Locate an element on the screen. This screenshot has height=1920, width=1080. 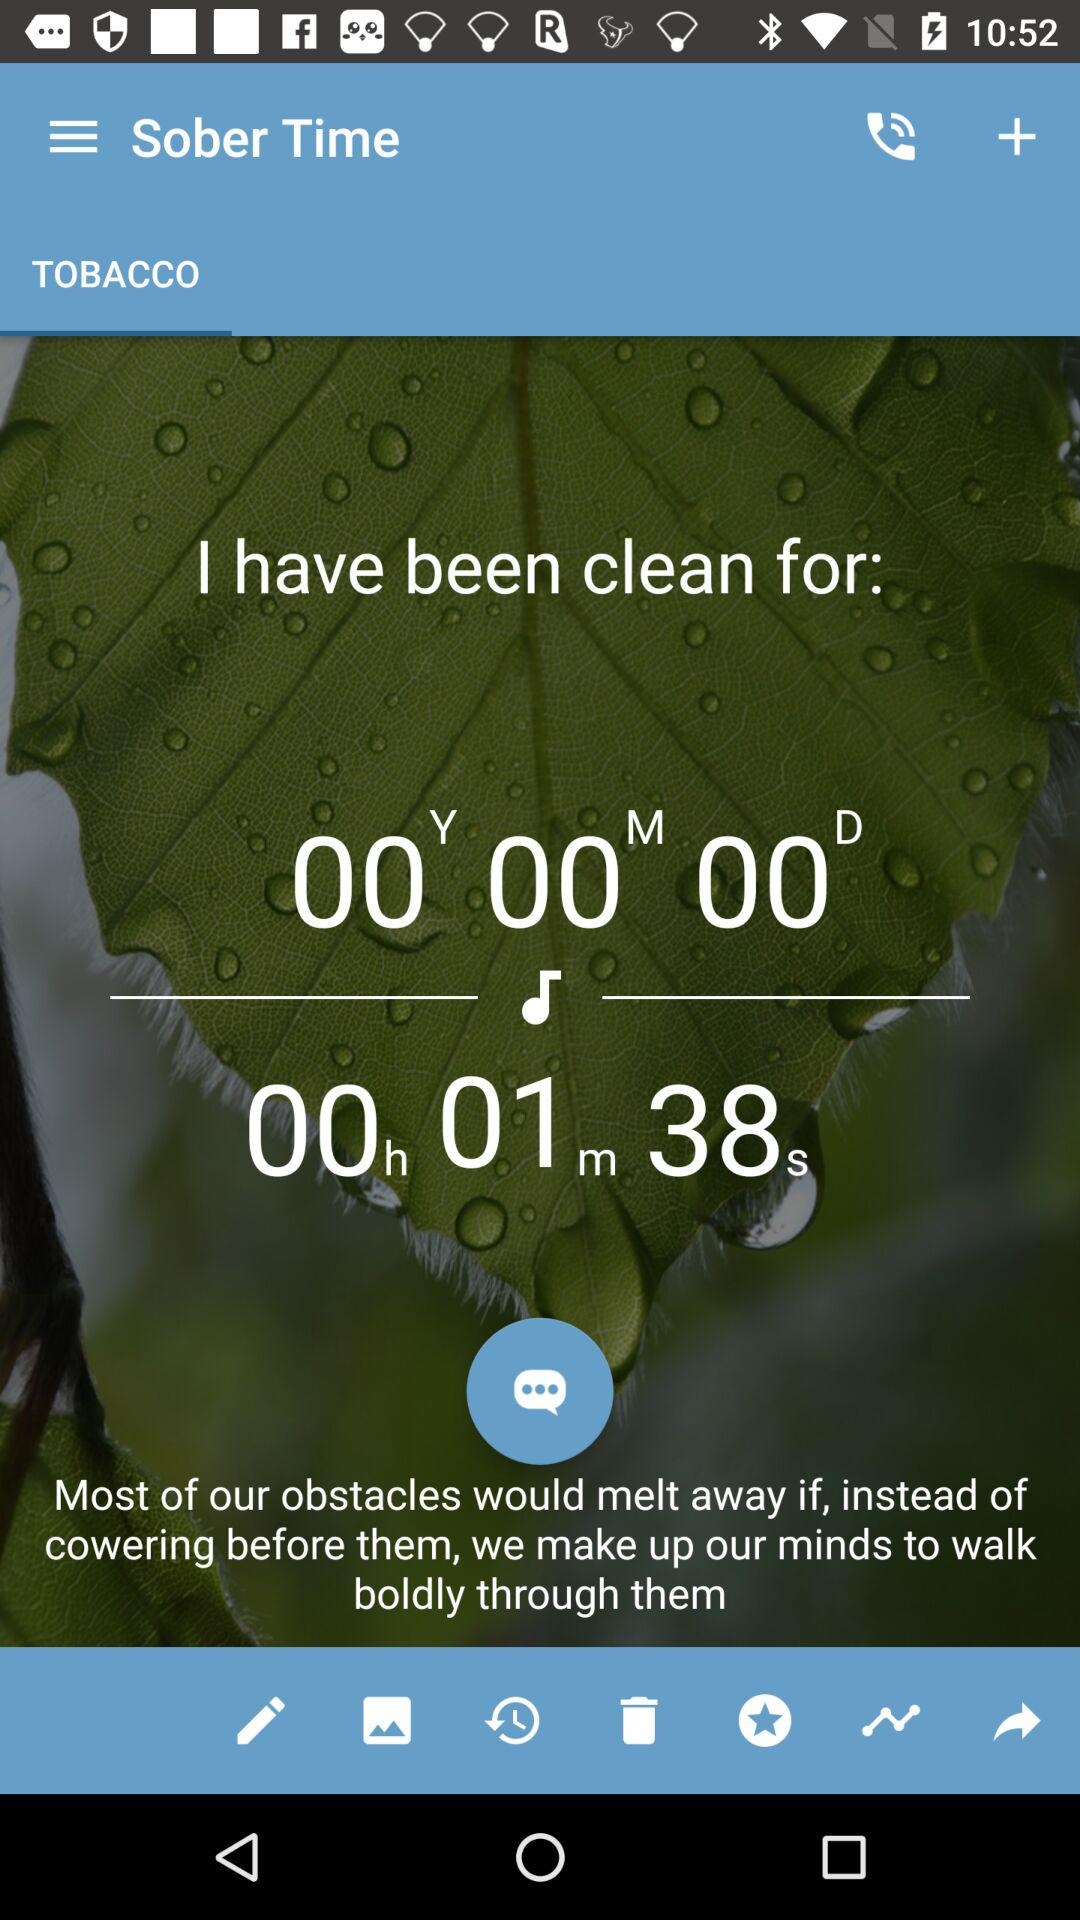
open menu is located at coordinates (74, 136).